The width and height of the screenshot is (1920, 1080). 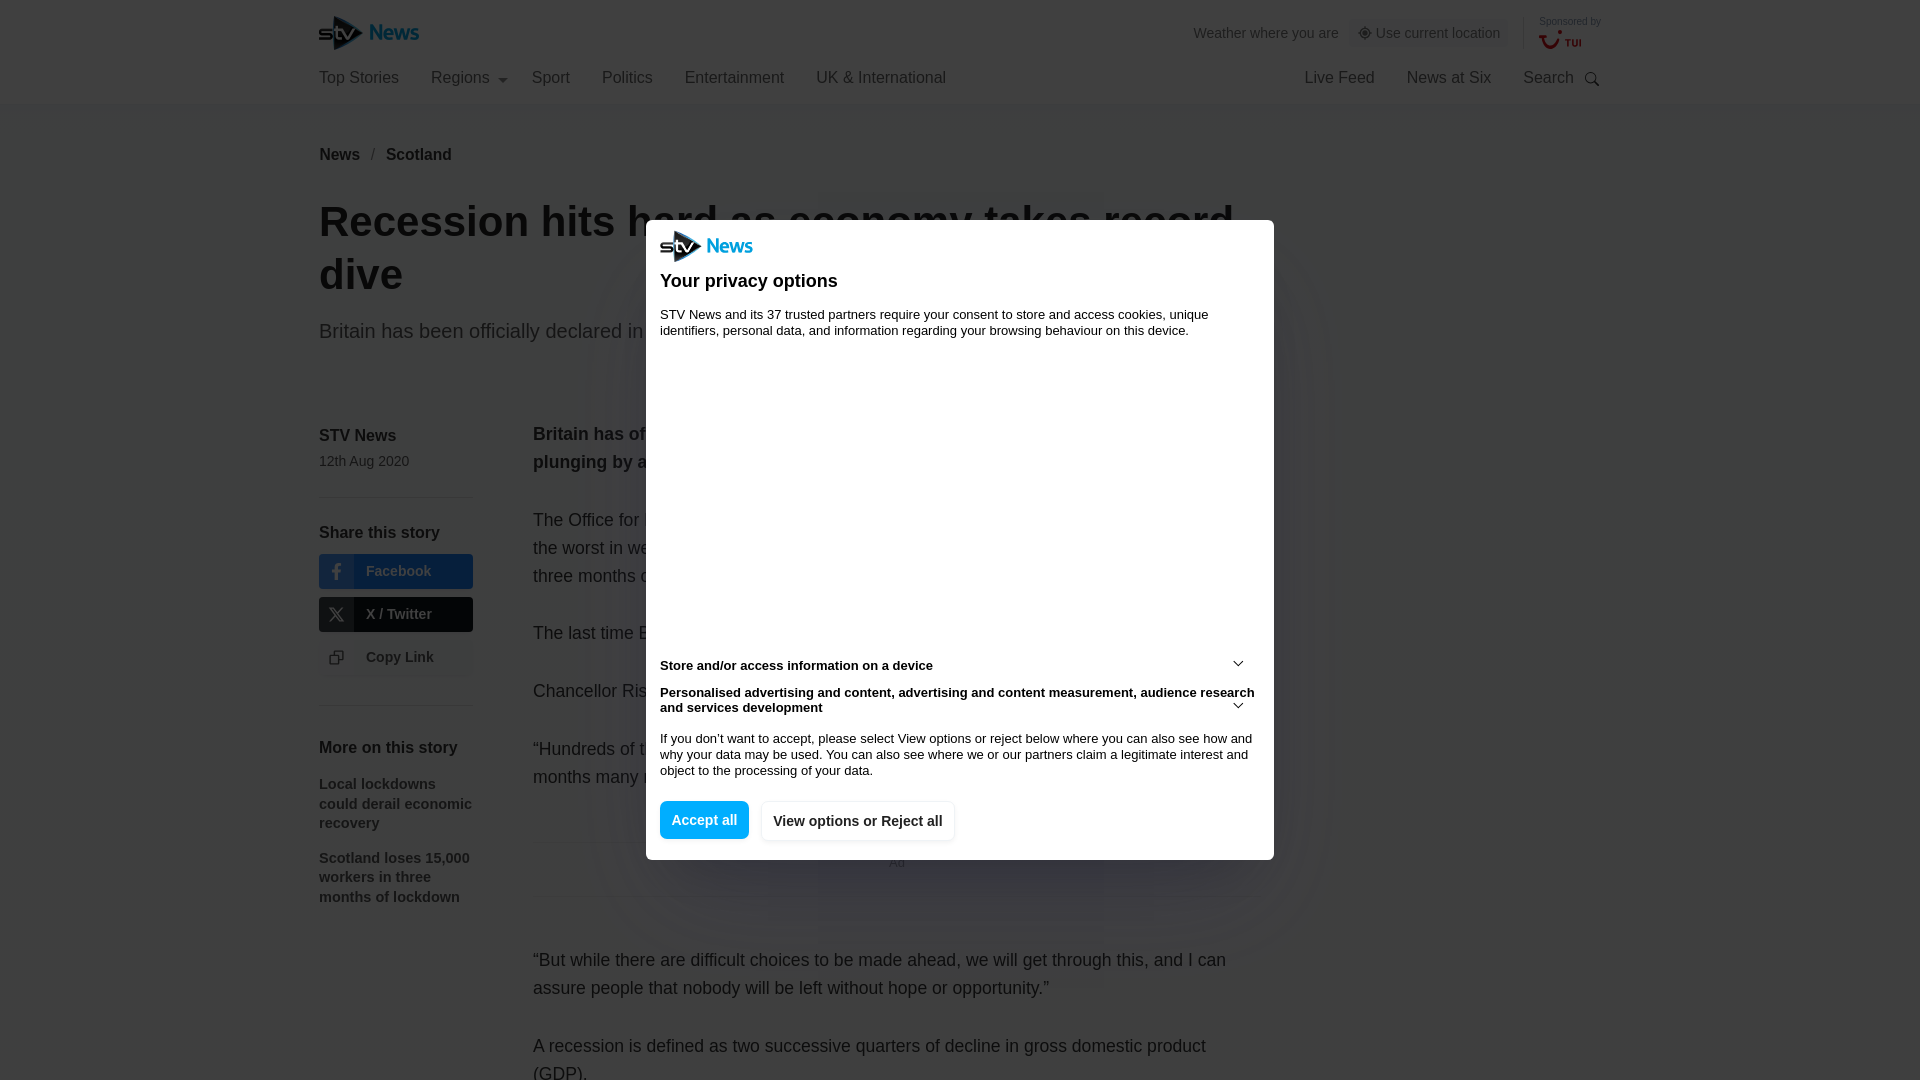 What do you see at coordinates (358, 76) in the screenshot?
I see `Top Stories` at bounding box center [358, 76].